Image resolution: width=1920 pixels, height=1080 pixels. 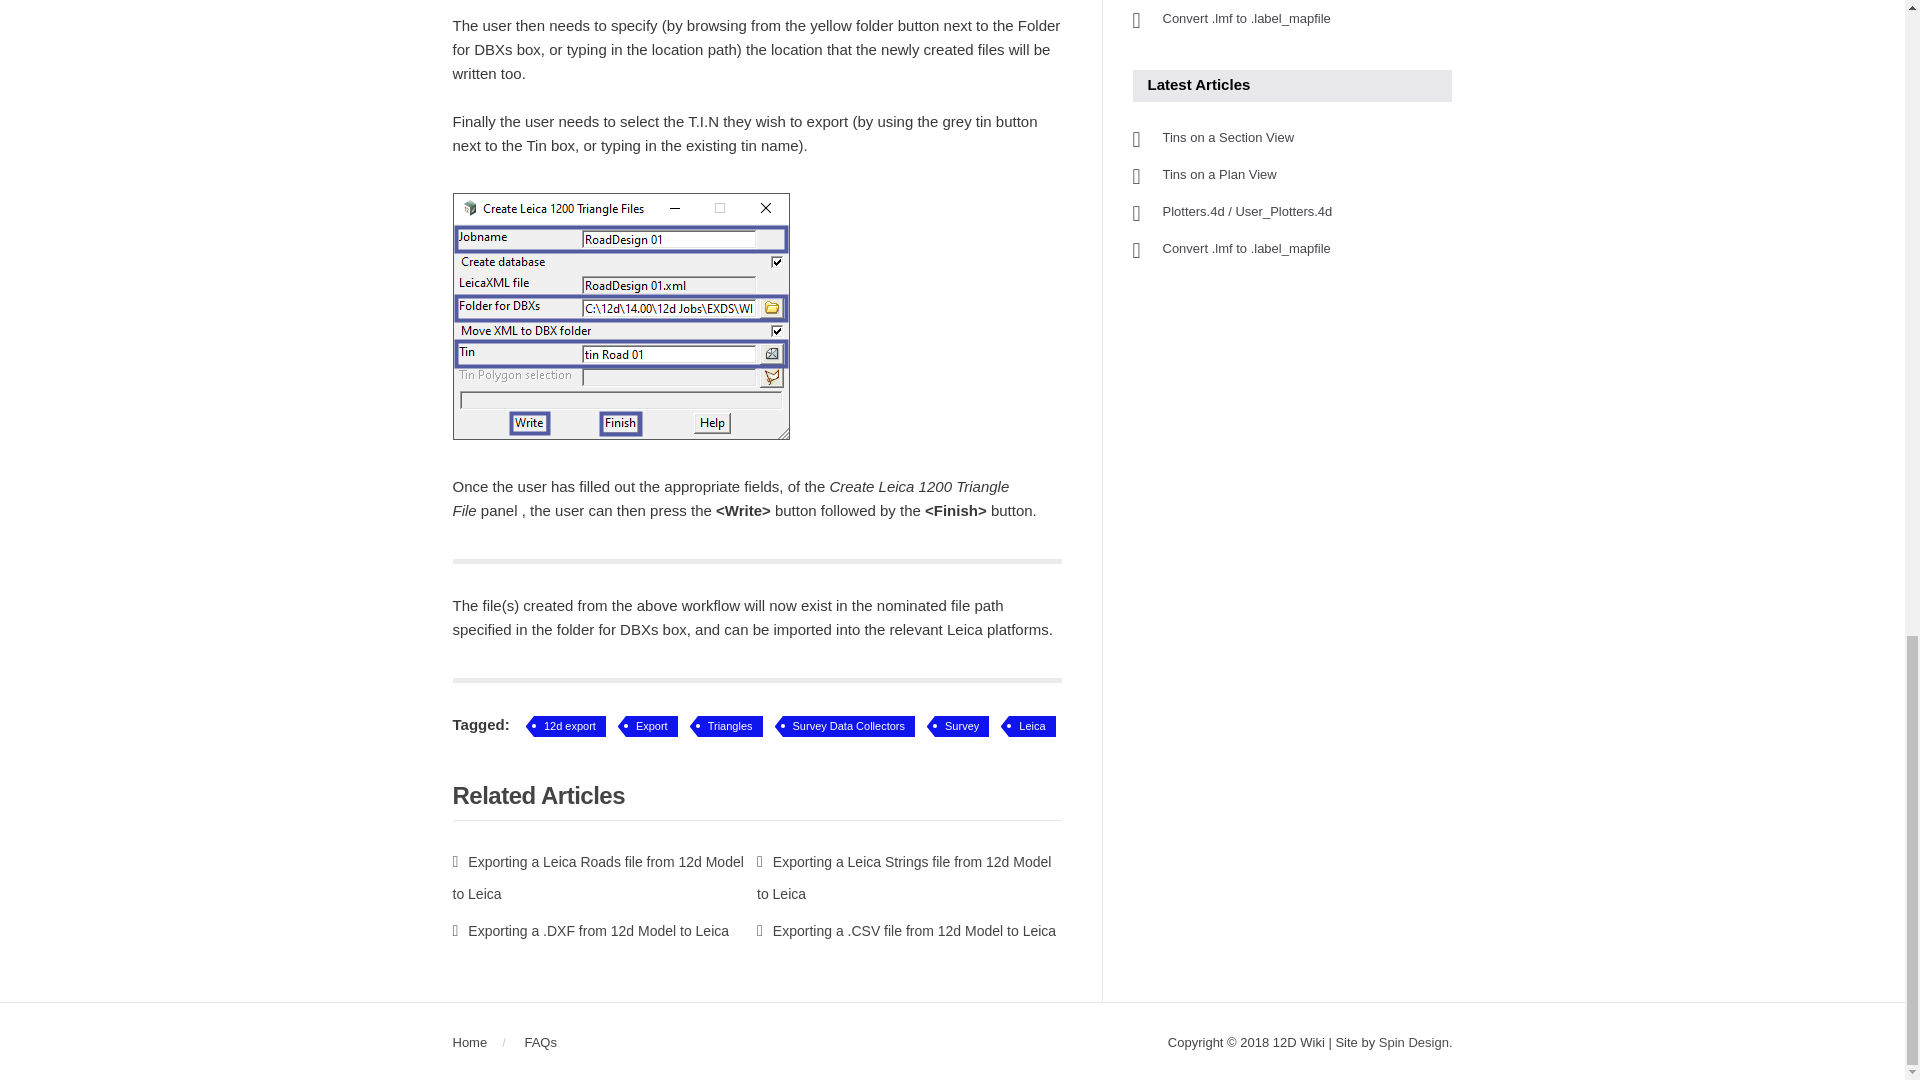 What do you see at coordinates (906, 930) in the screenshot?
I see `Exporting a .CSV file from 12d Model to Leica` at bounding box center [906, 930].